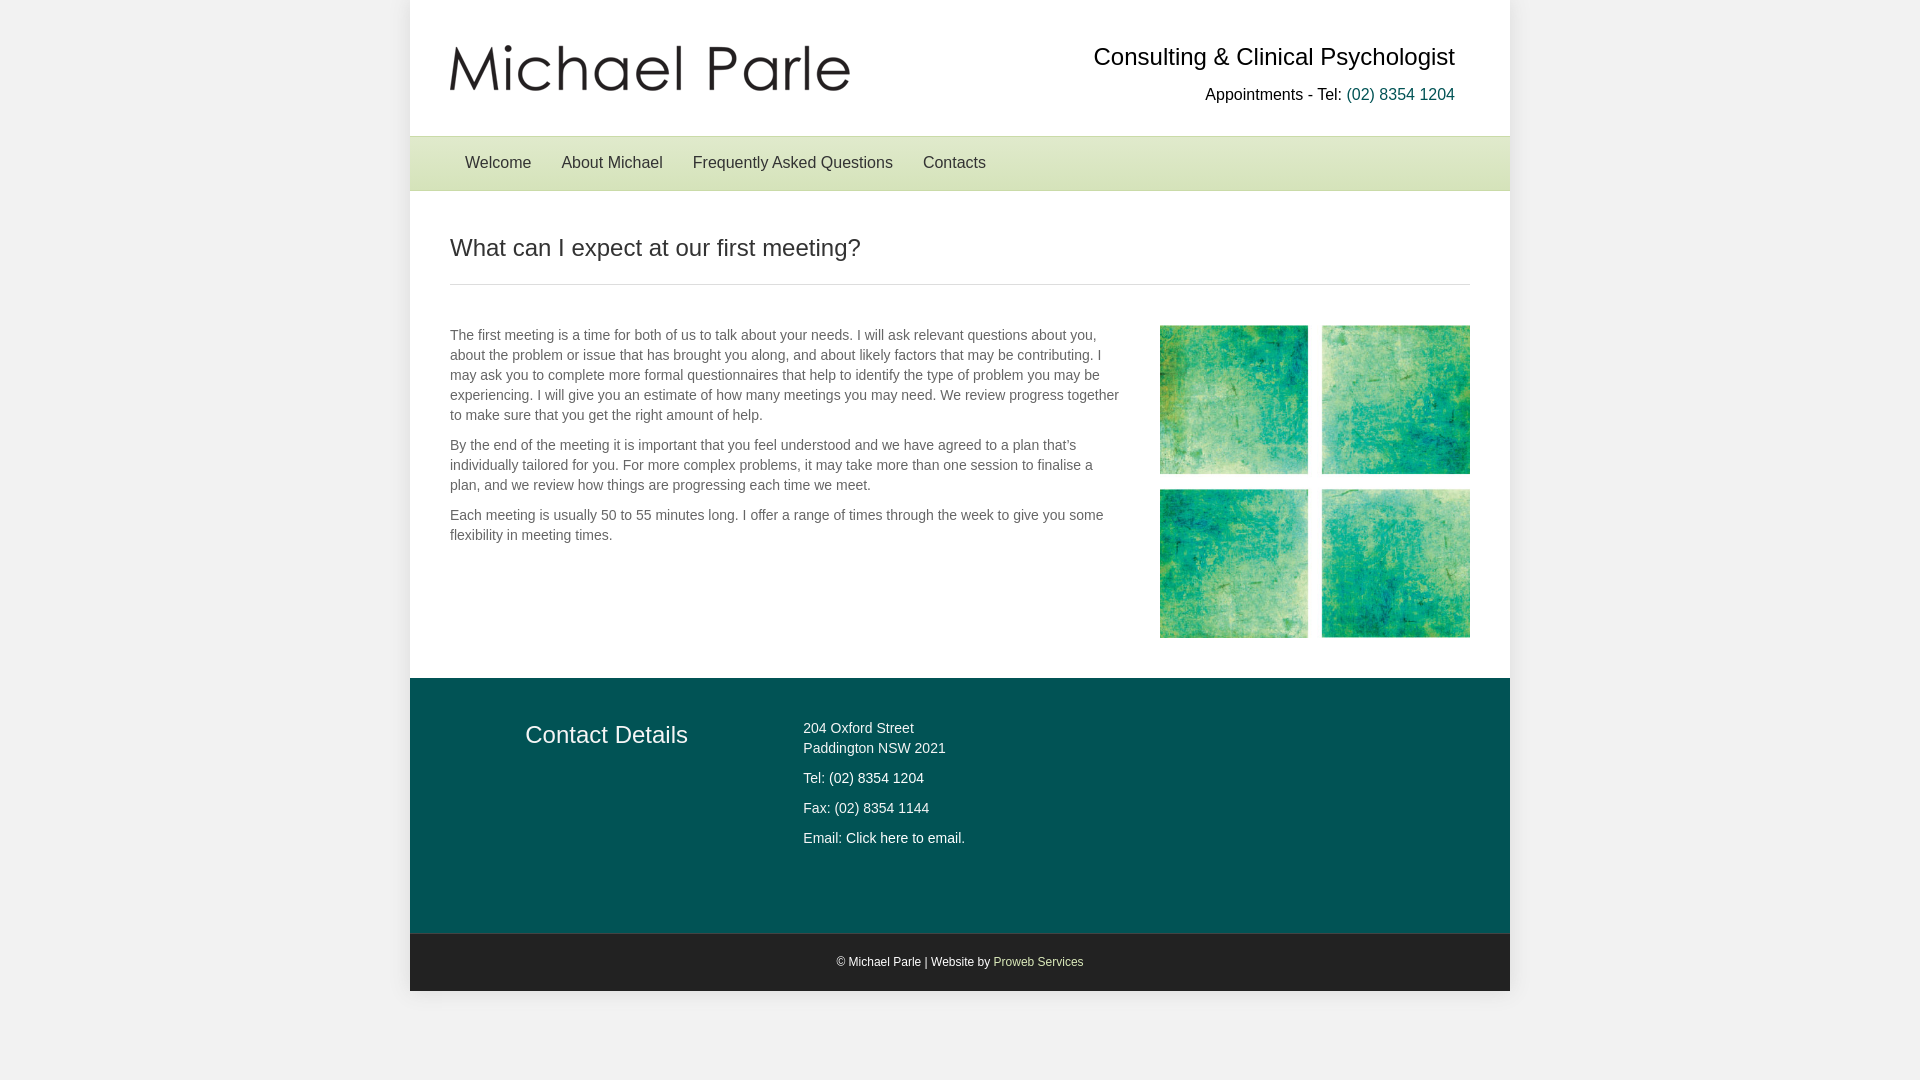  I want to click on (02) 8354 1204, so click(876, 778).